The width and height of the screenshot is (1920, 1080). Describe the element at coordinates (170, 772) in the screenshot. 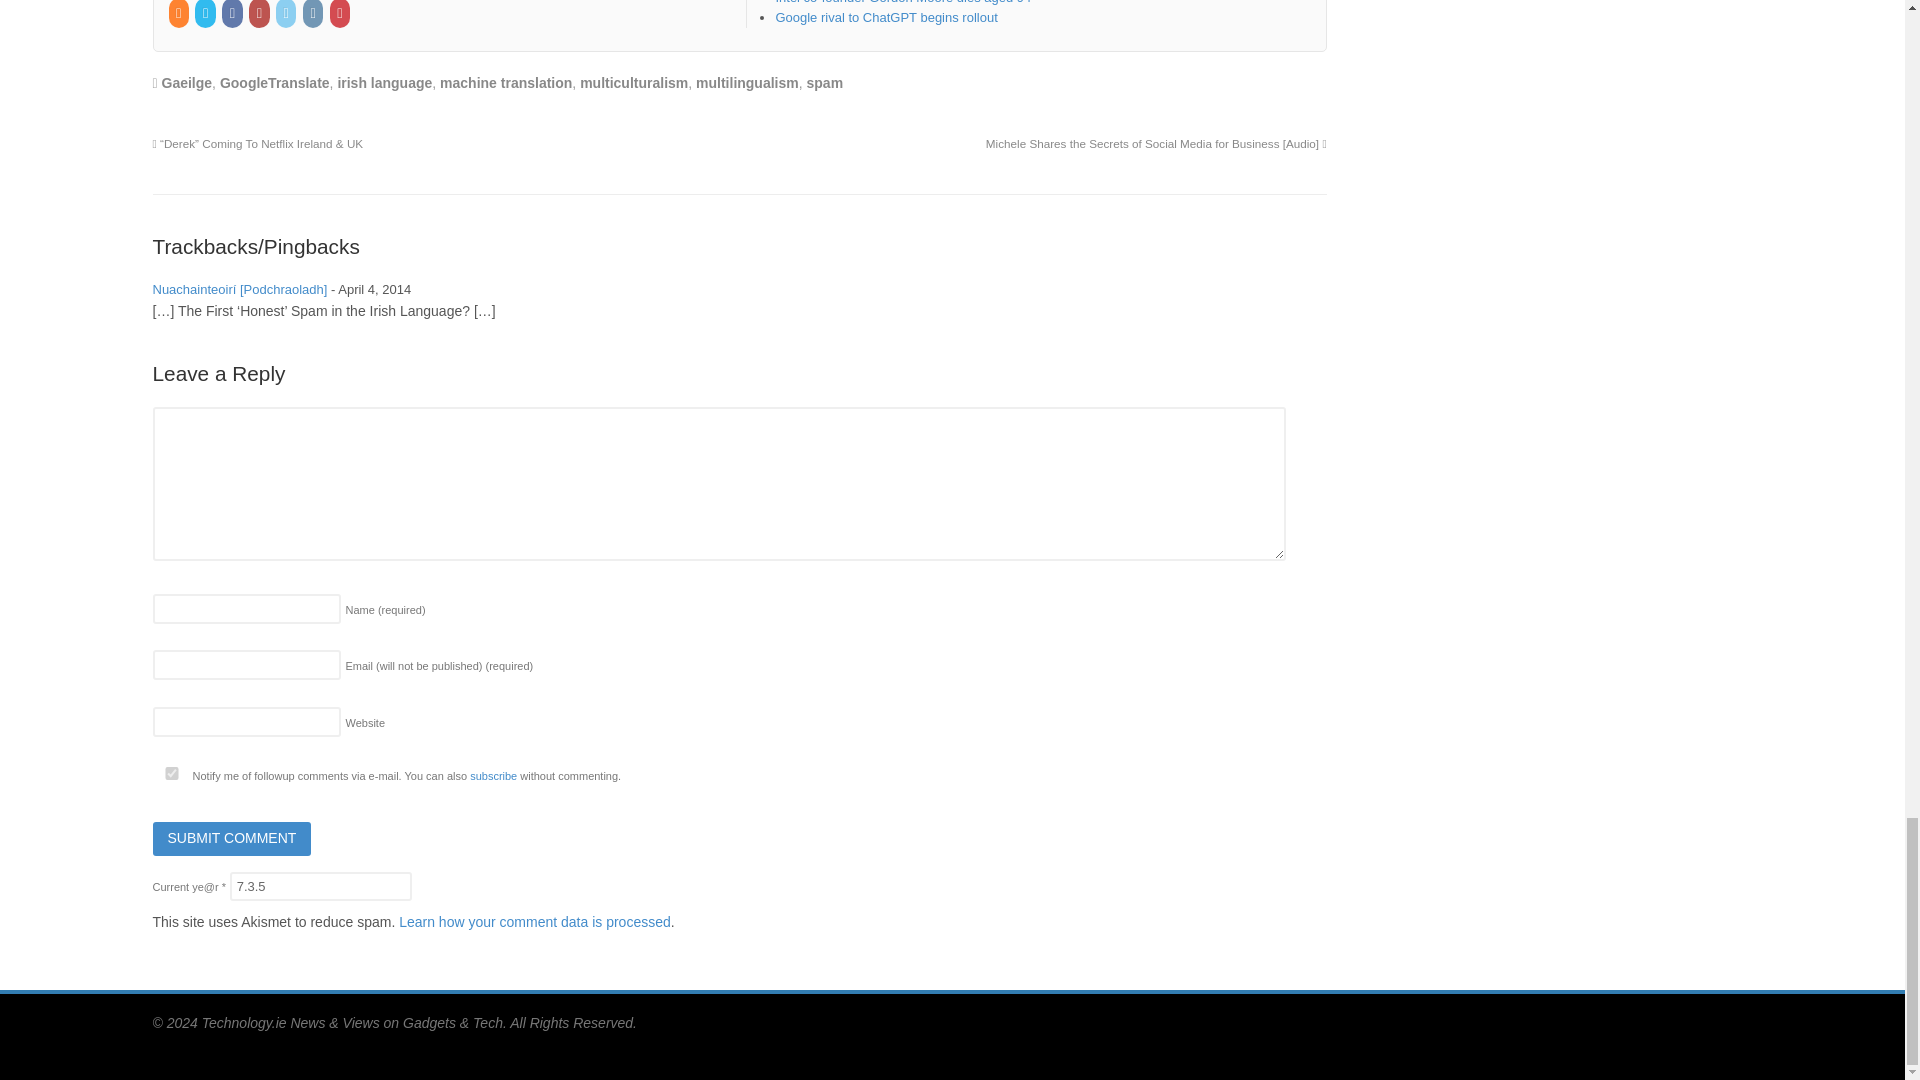

I see `yes` at that location.